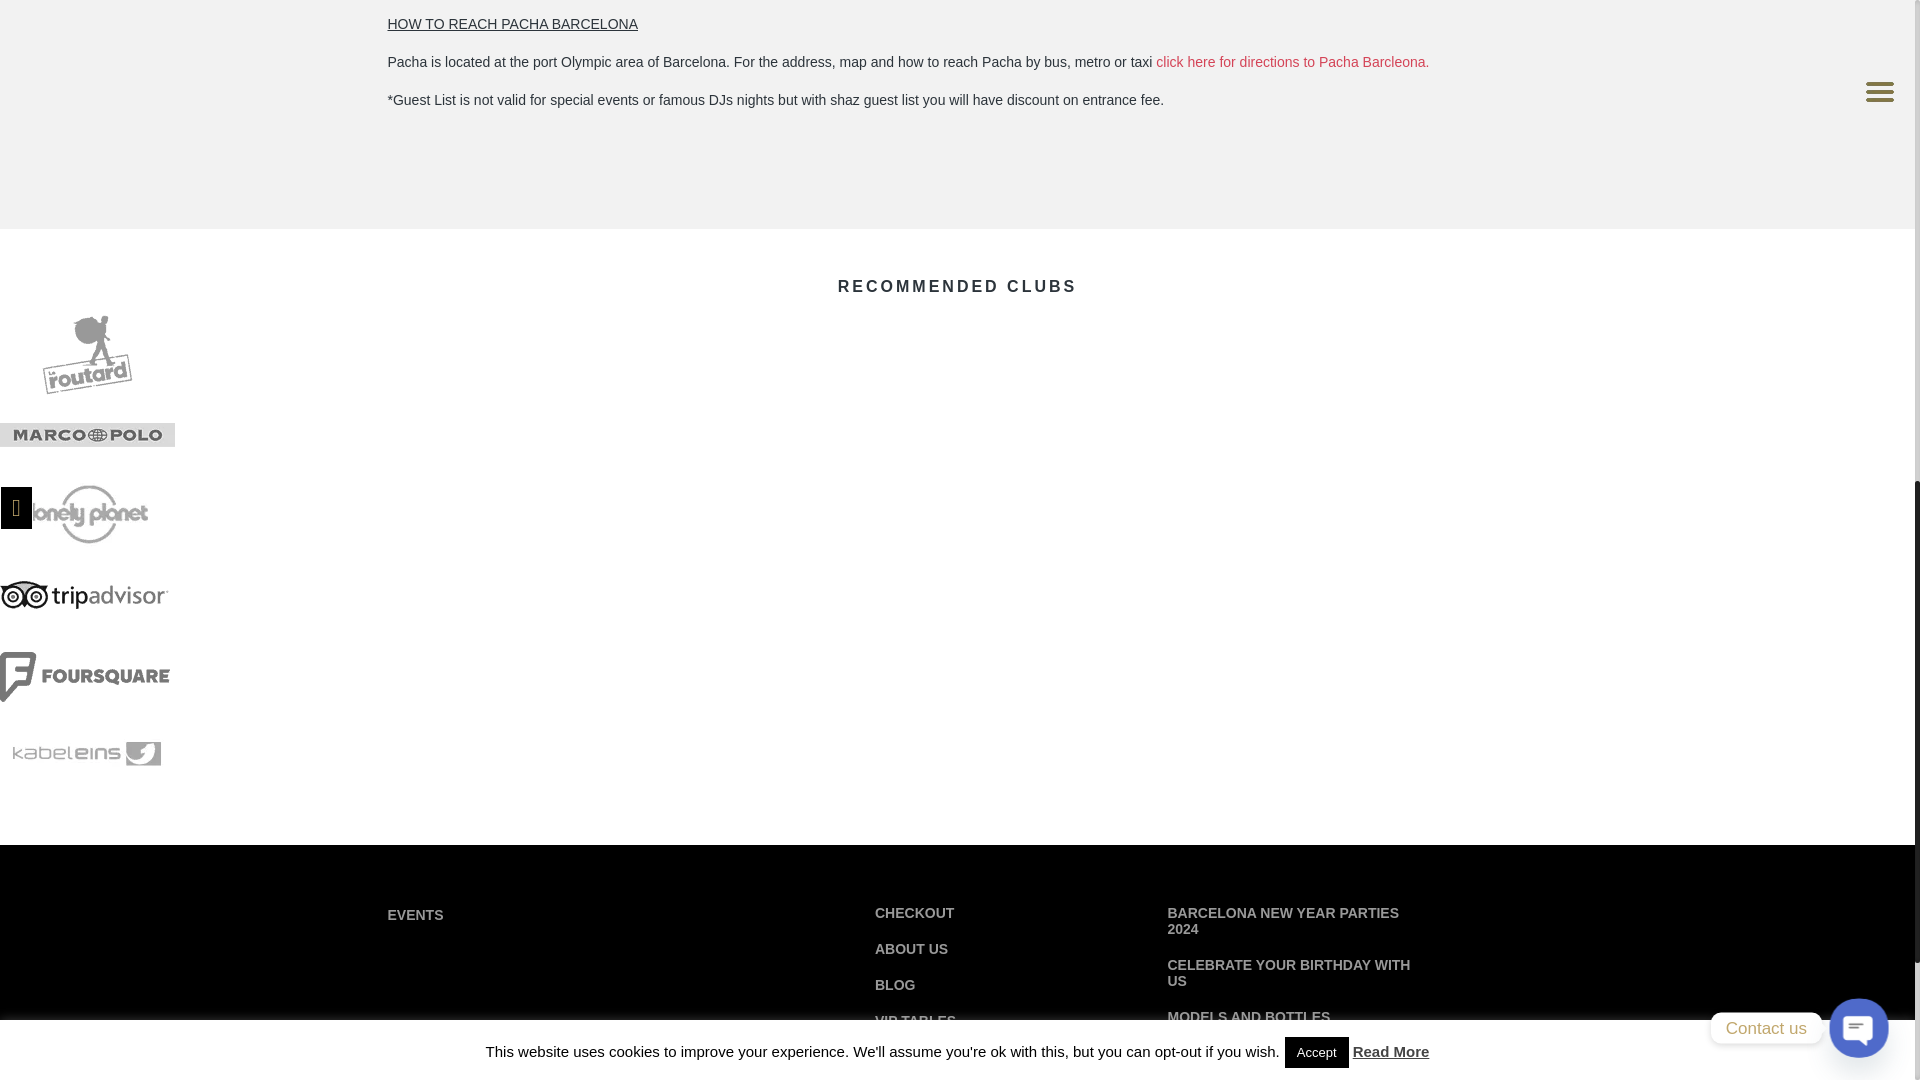 The height and width of the screenshot is (1080, 1920). What do you see at coordinates (1289, 972) in the screenshot?
I see `CELEBRATE YOUR BIRTHDAY WITH US` at bounding box center [1289, 972].